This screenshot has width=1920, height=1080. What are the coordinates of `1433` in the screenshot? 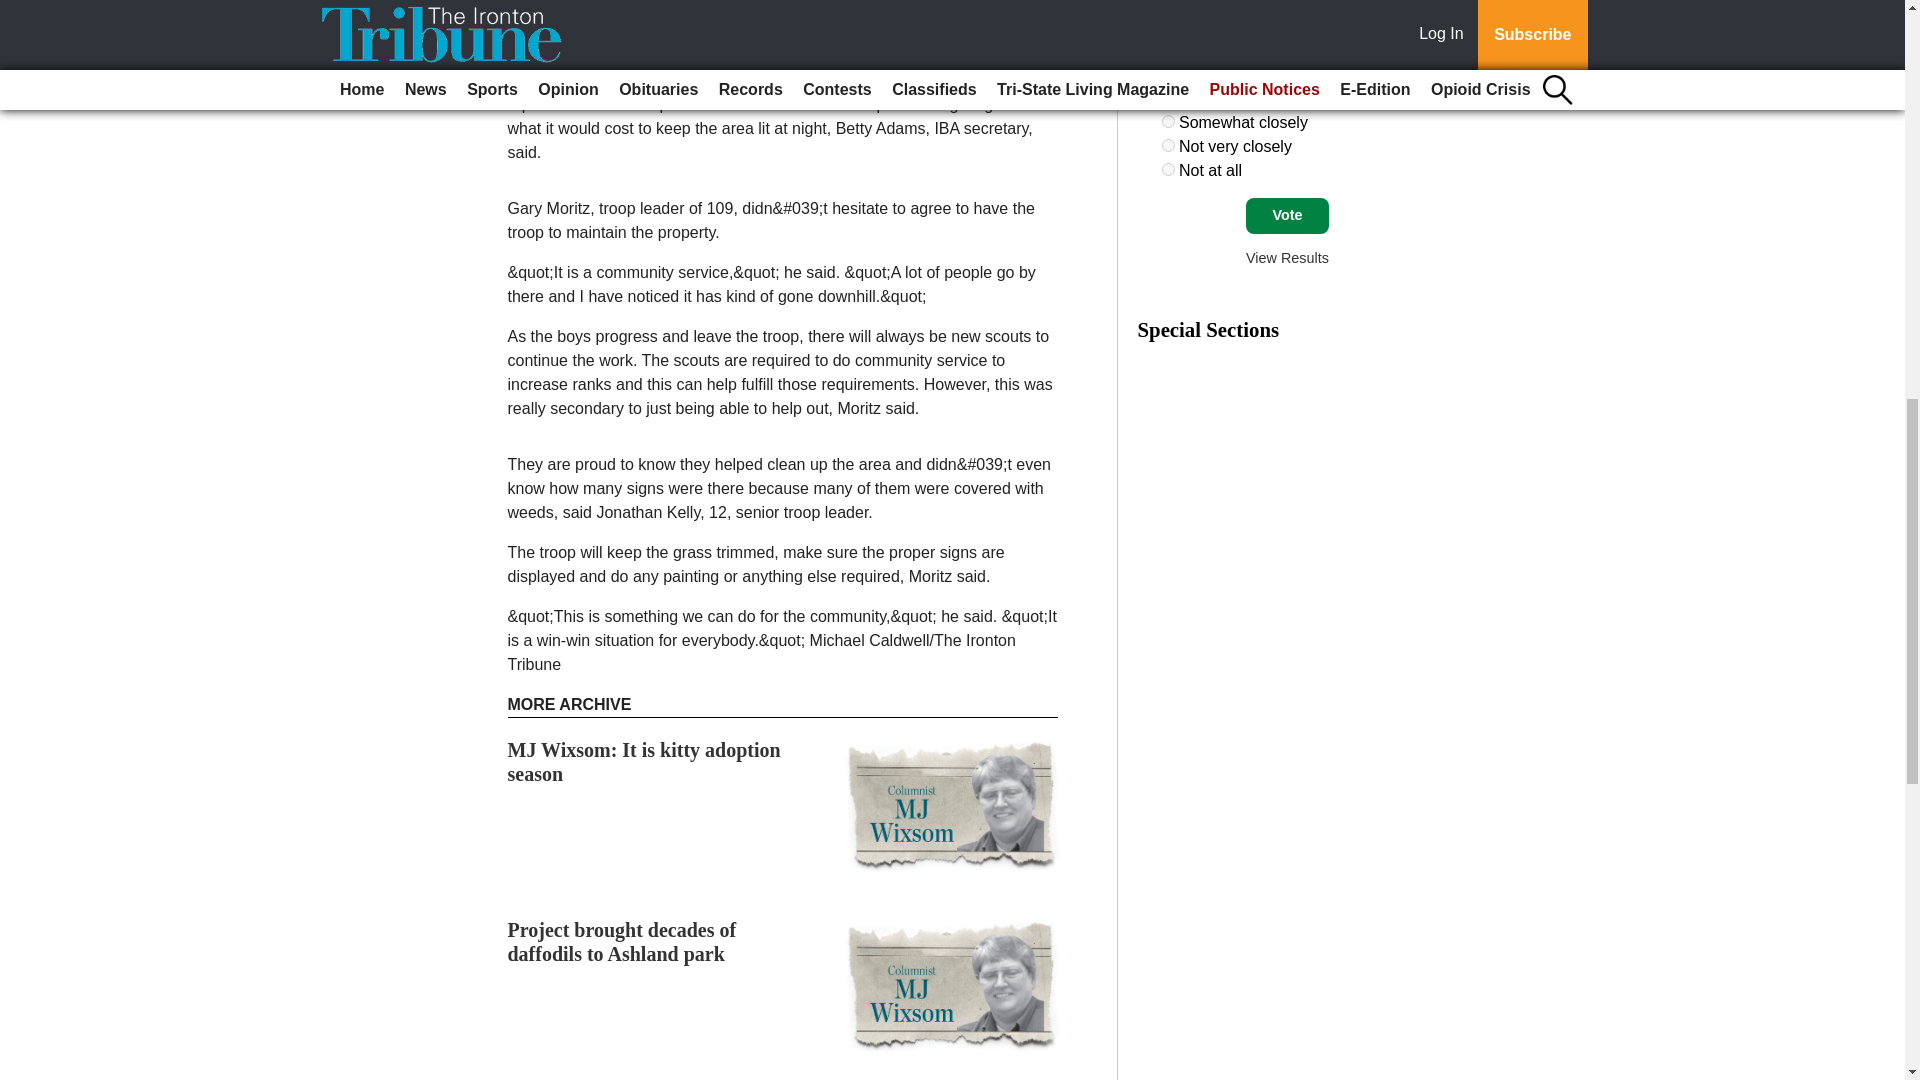 It's located at (1168, 121).